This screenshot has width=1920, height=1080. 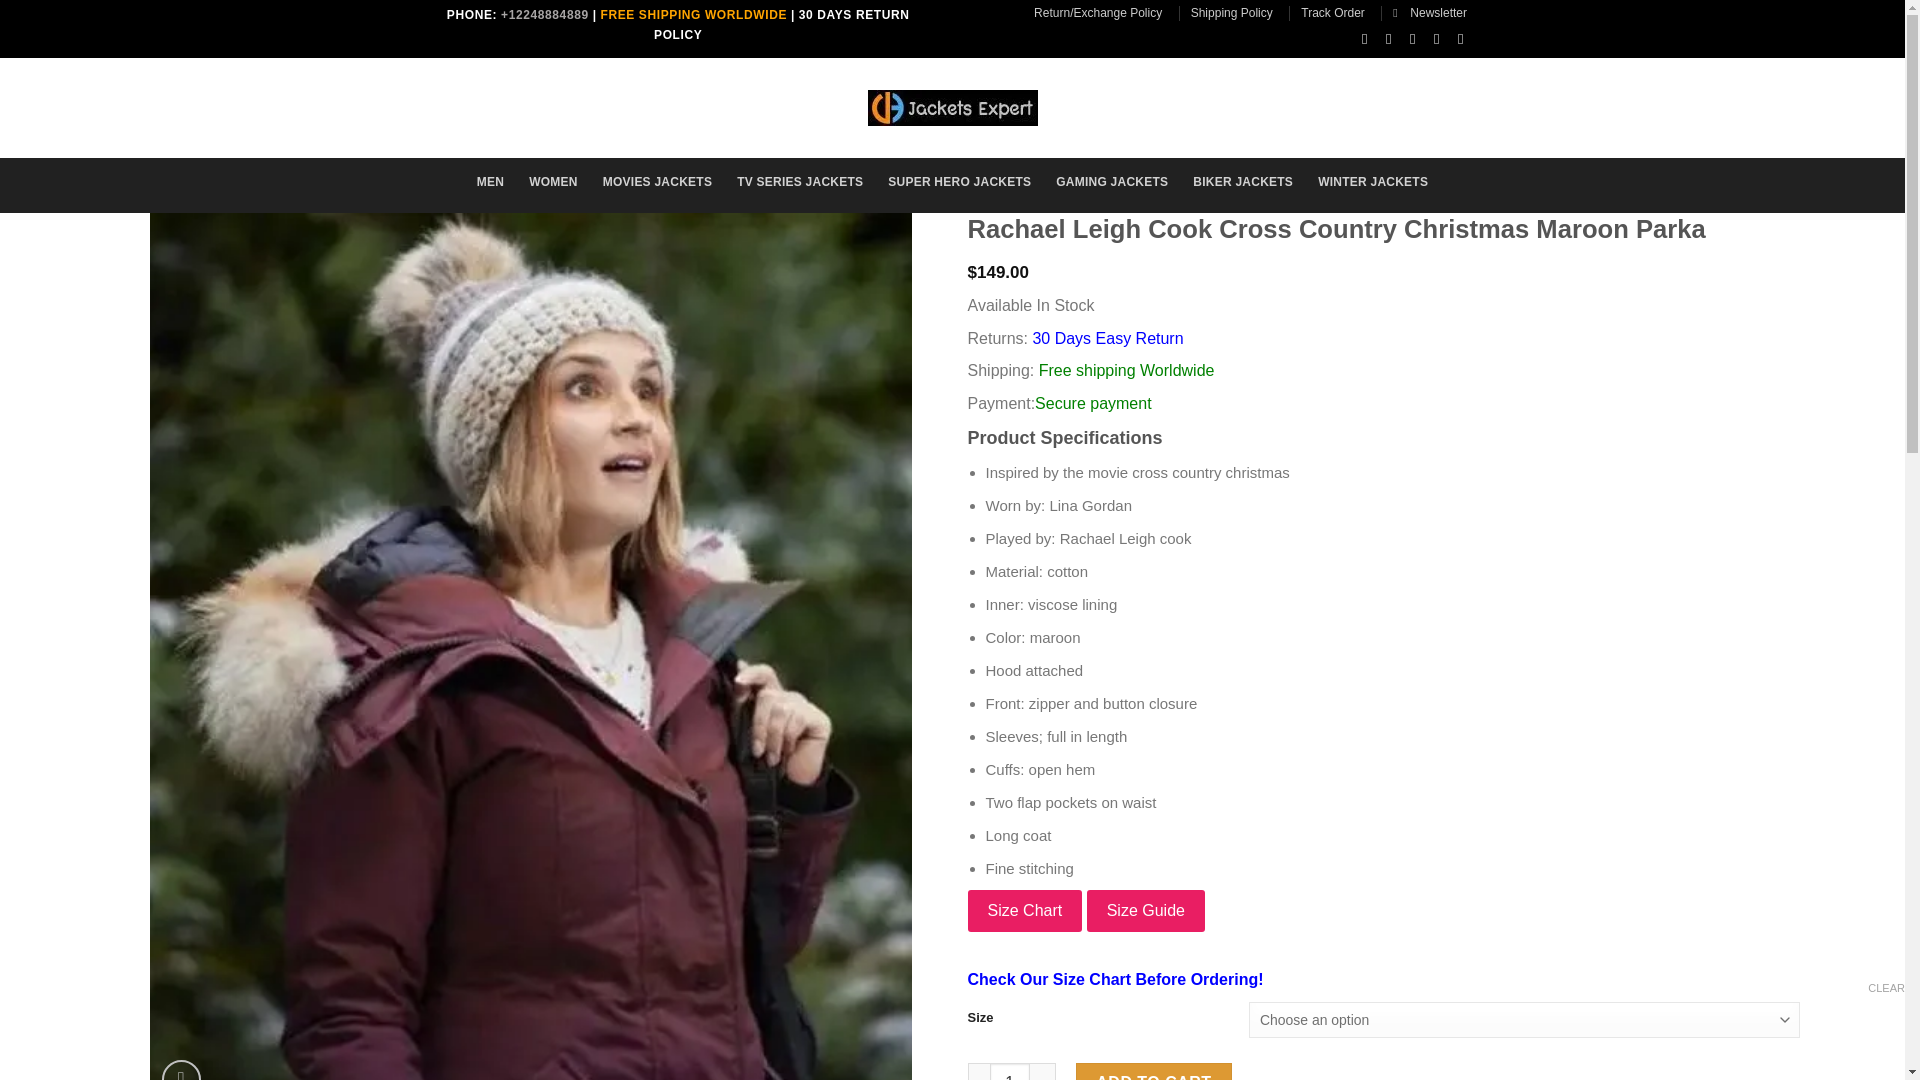 What do you see at coordinates (181, 1070) in the screenshot?
I see `Zoom` at bounding box center [181, 1070].